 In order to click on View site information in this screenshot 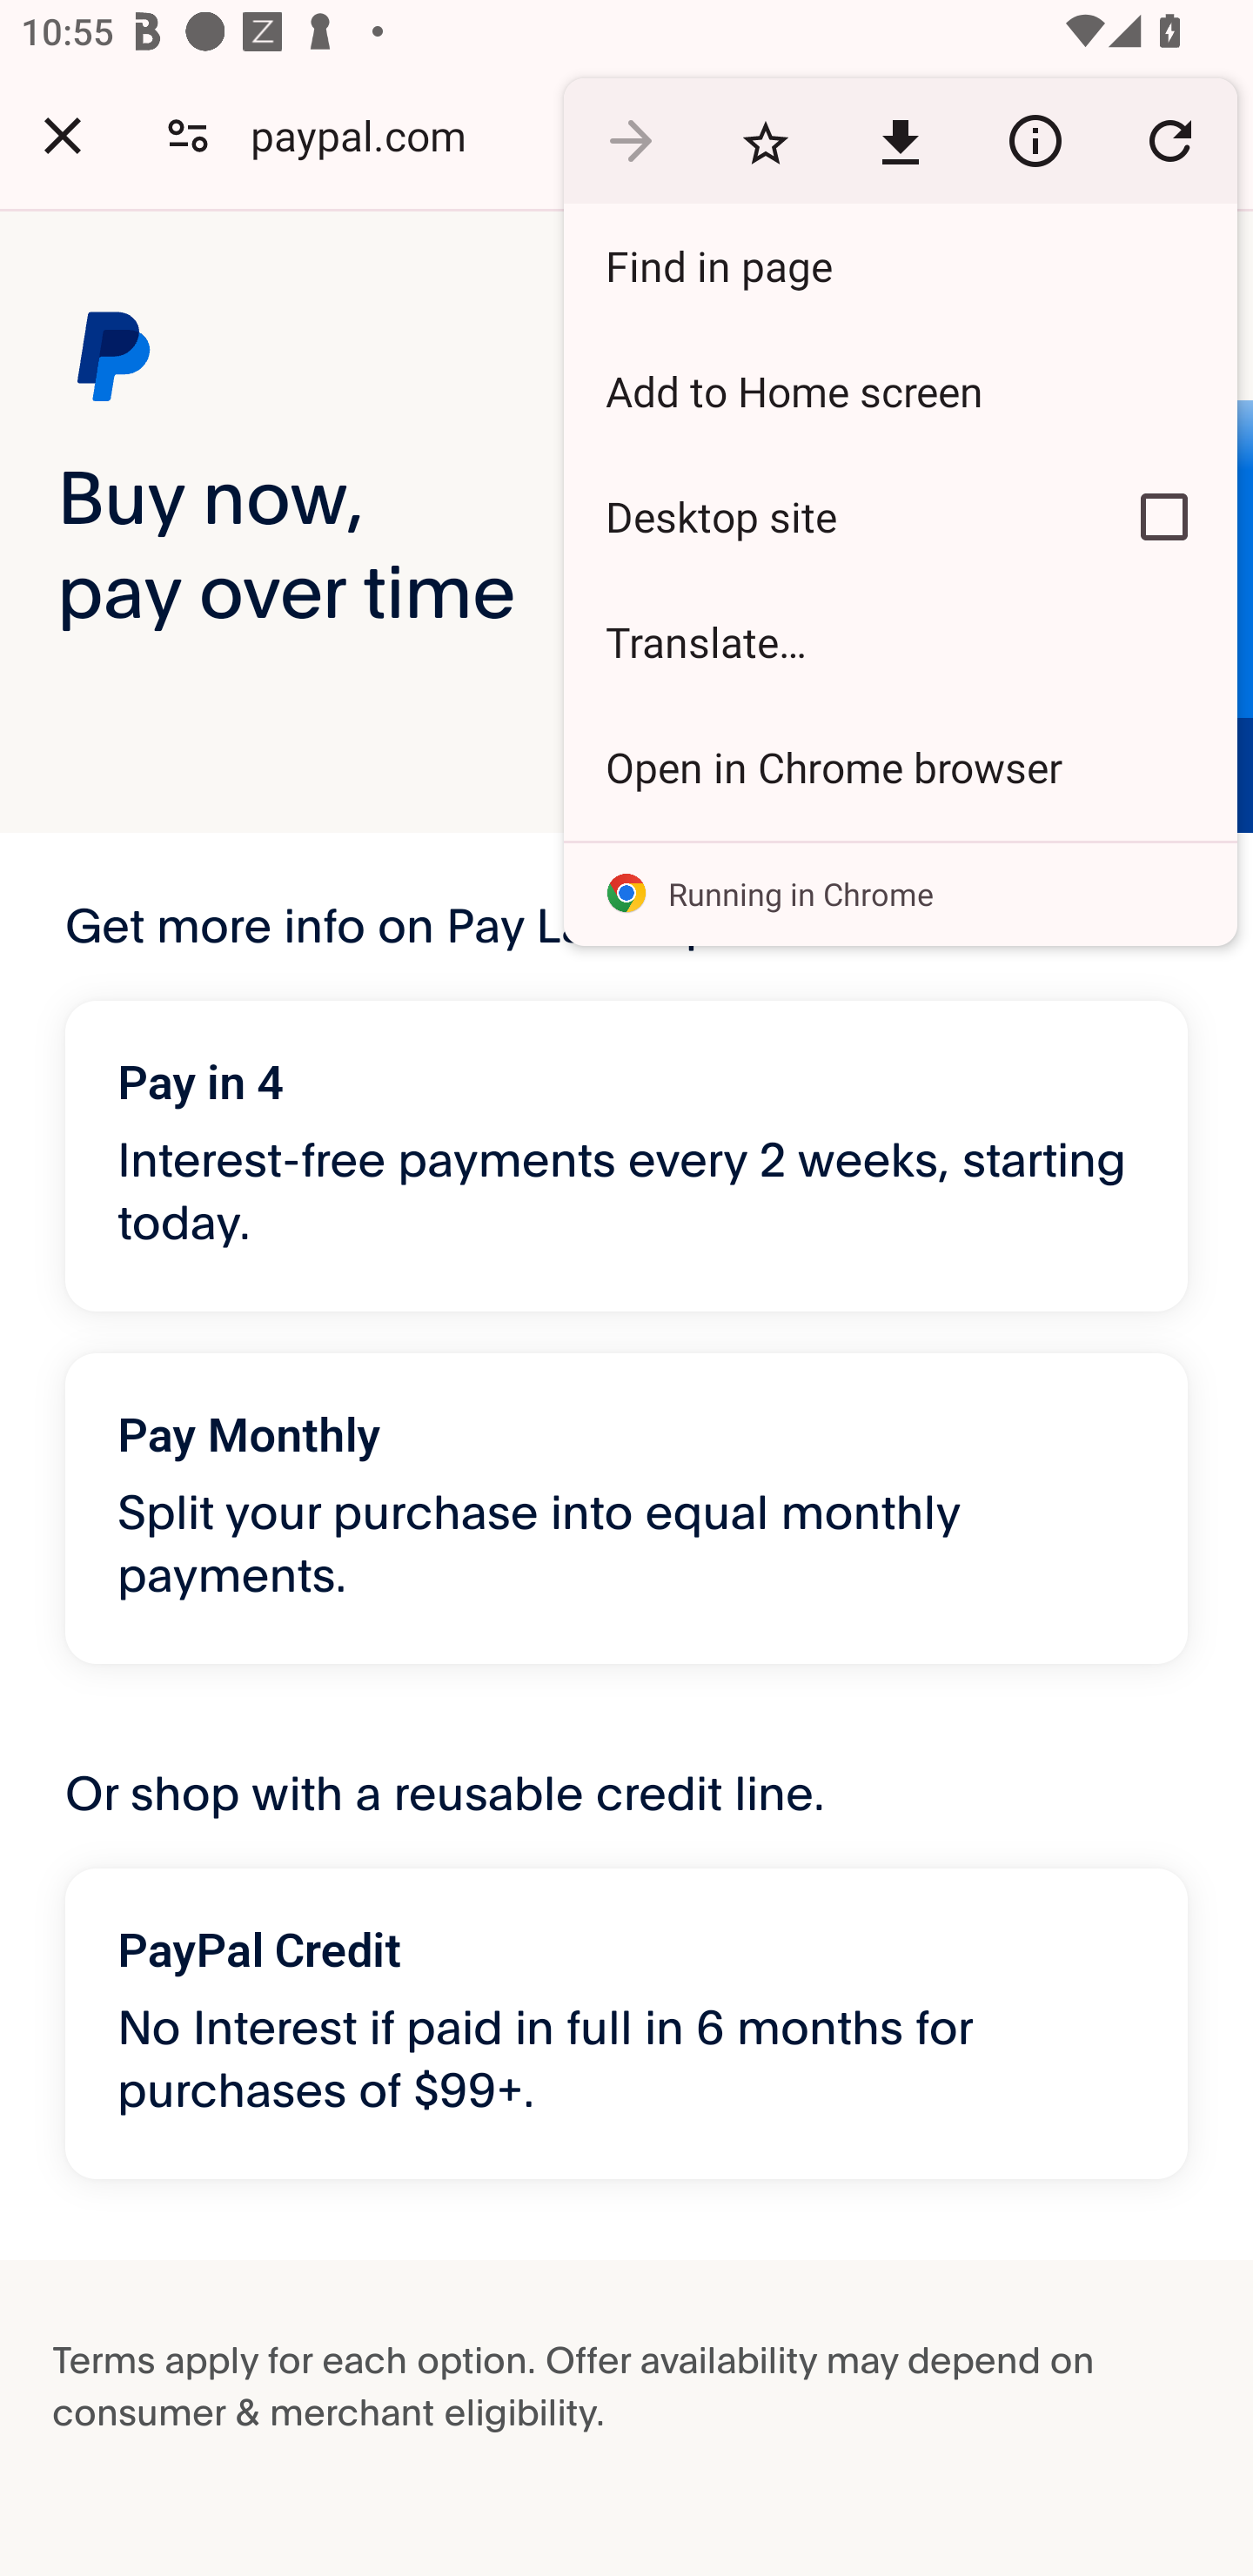, I will do `click(1035, 139)`.